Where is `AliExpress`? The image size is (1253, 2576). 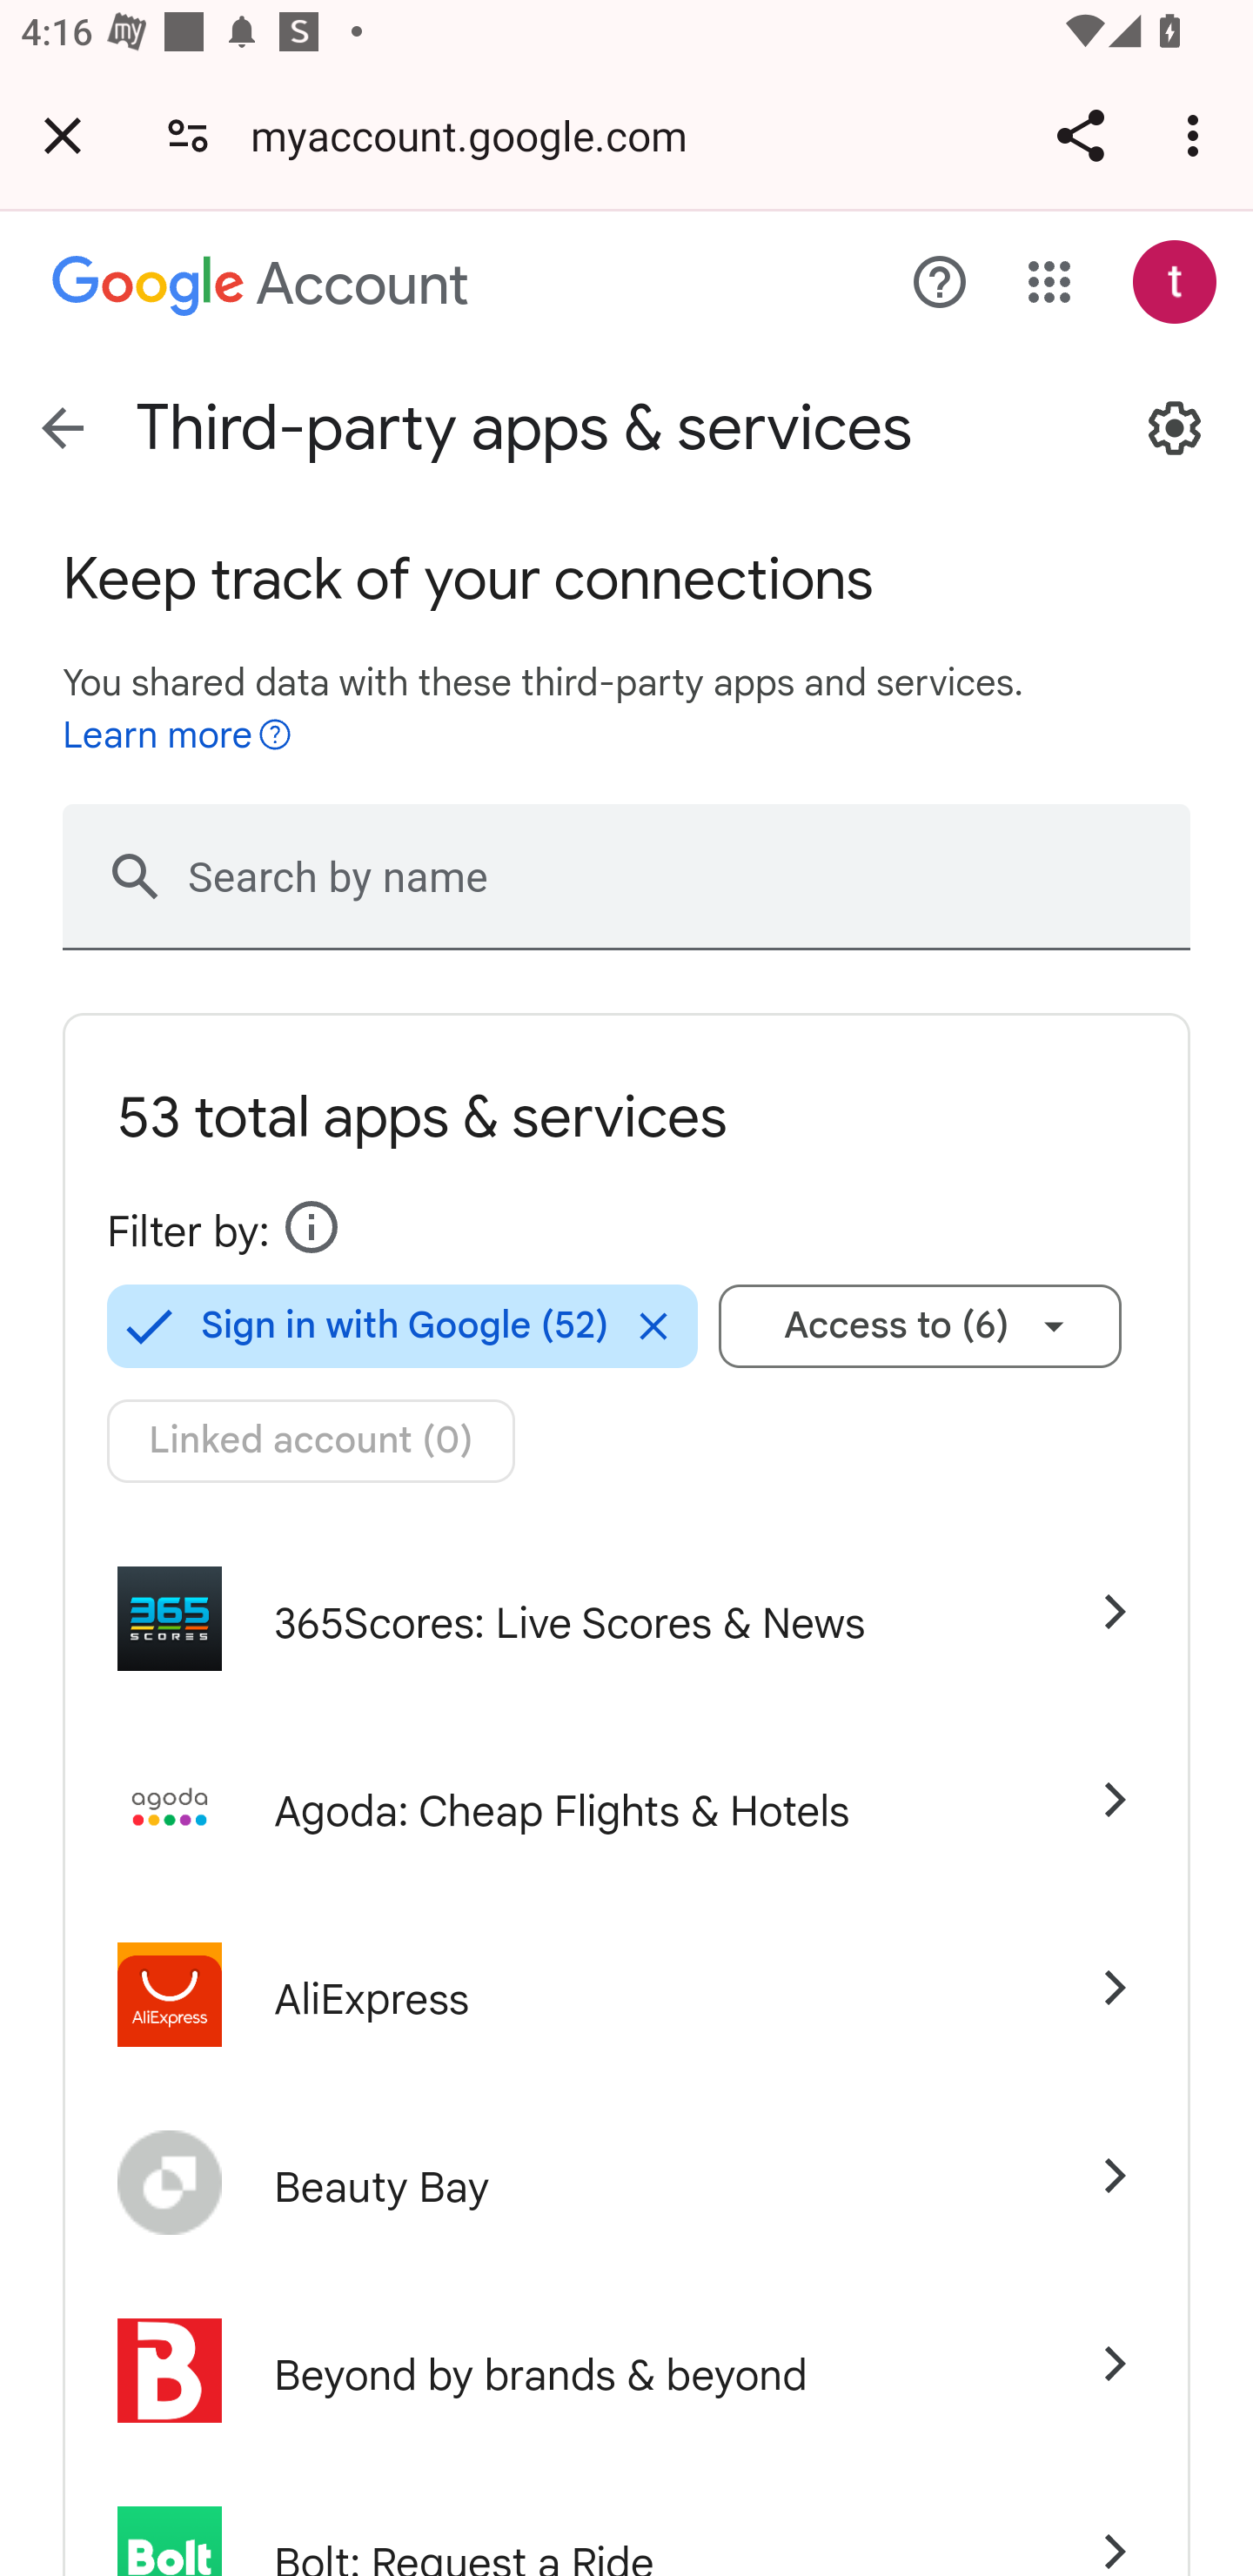
AliExpress is located at coordinates (626, 1995).